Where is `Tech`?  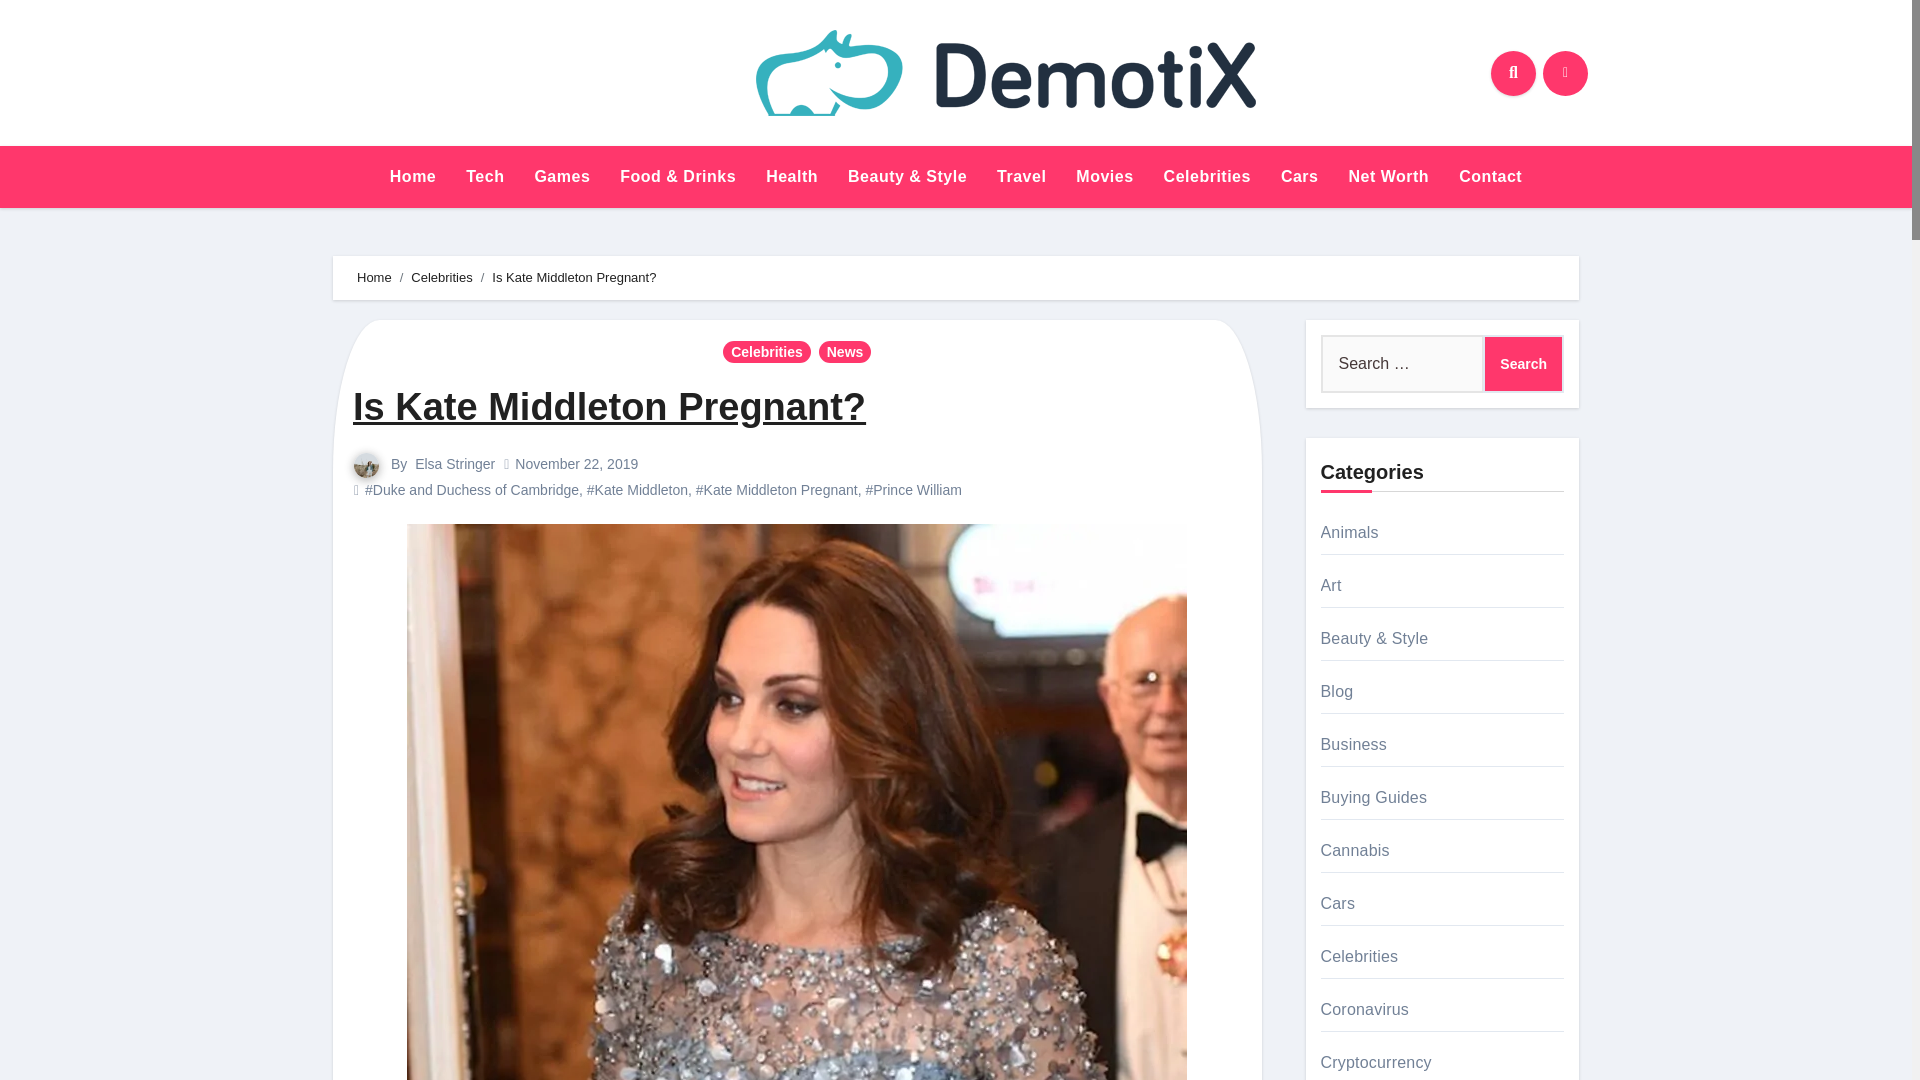
Tech is located at coordinates (484, 176).